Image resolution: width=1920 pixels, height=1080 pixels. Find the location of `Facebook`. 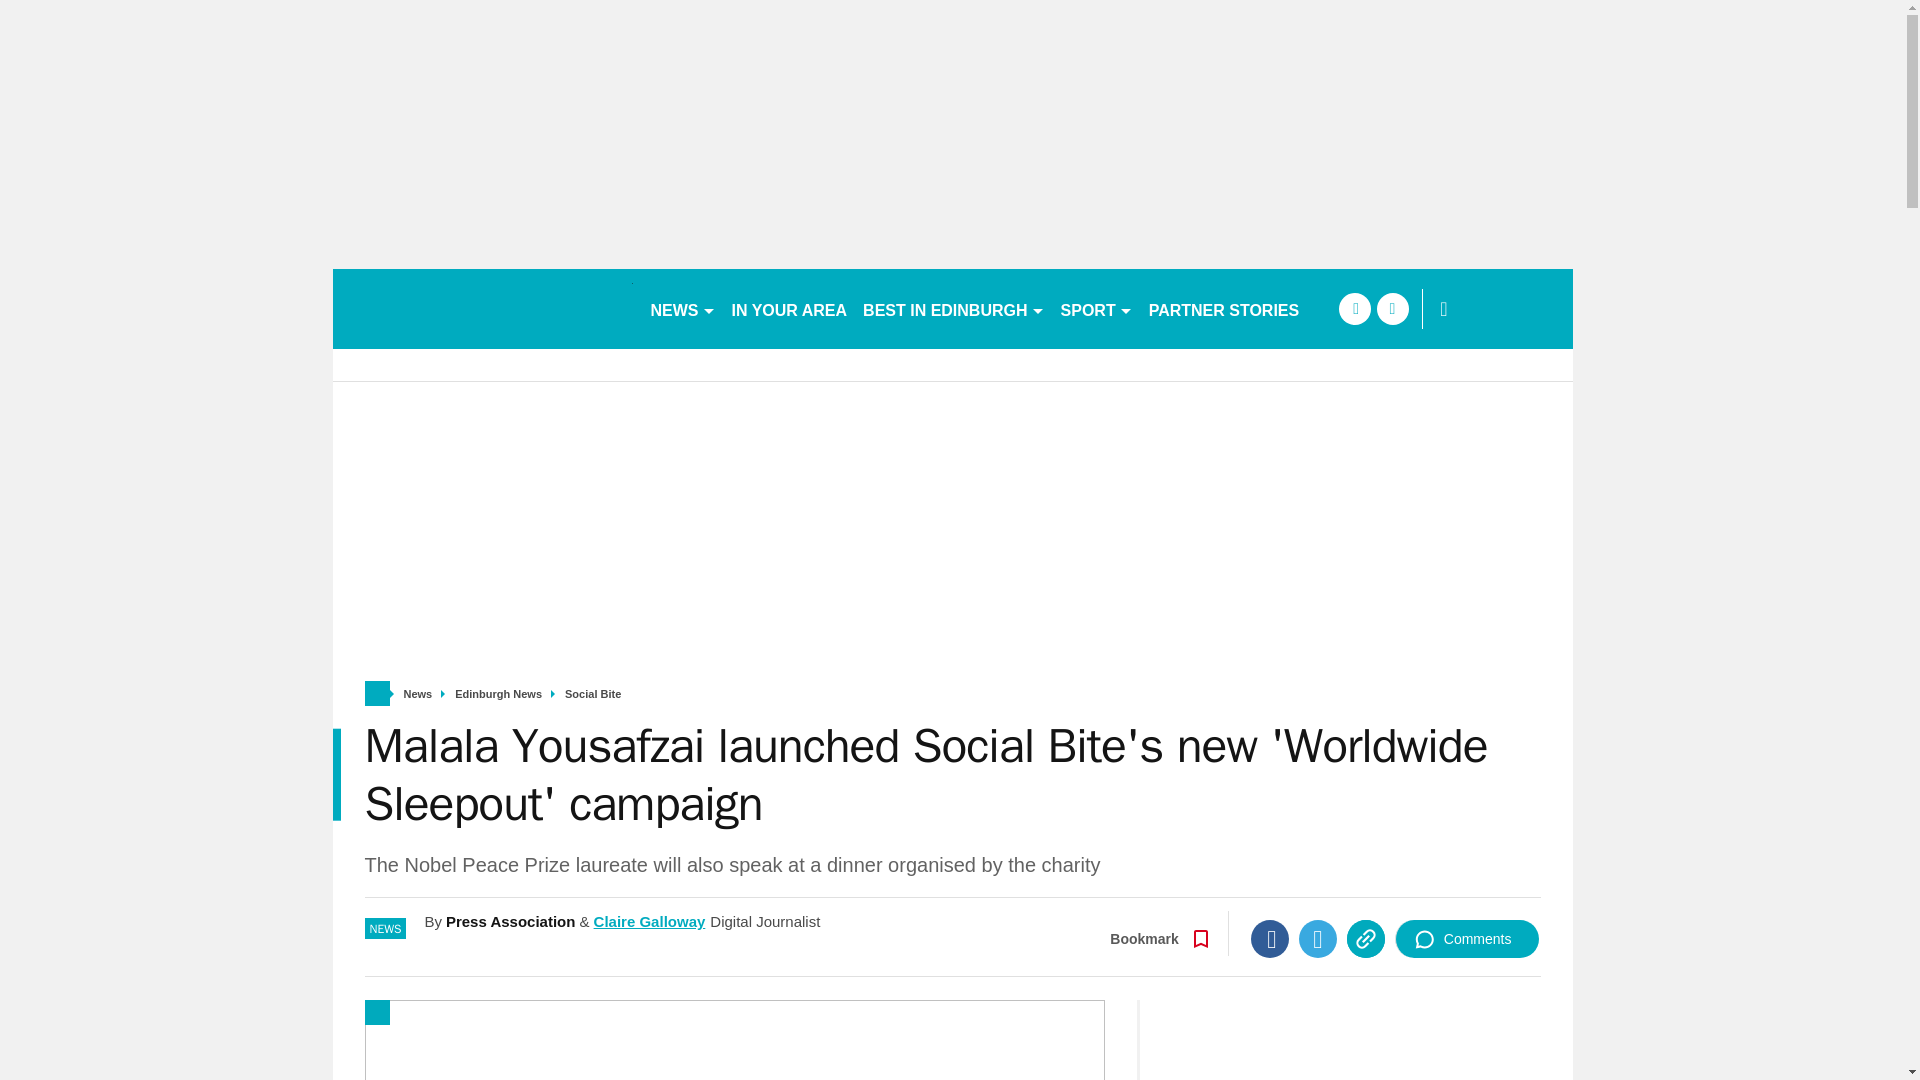

Facebook is located at coordinates (1270, 938).